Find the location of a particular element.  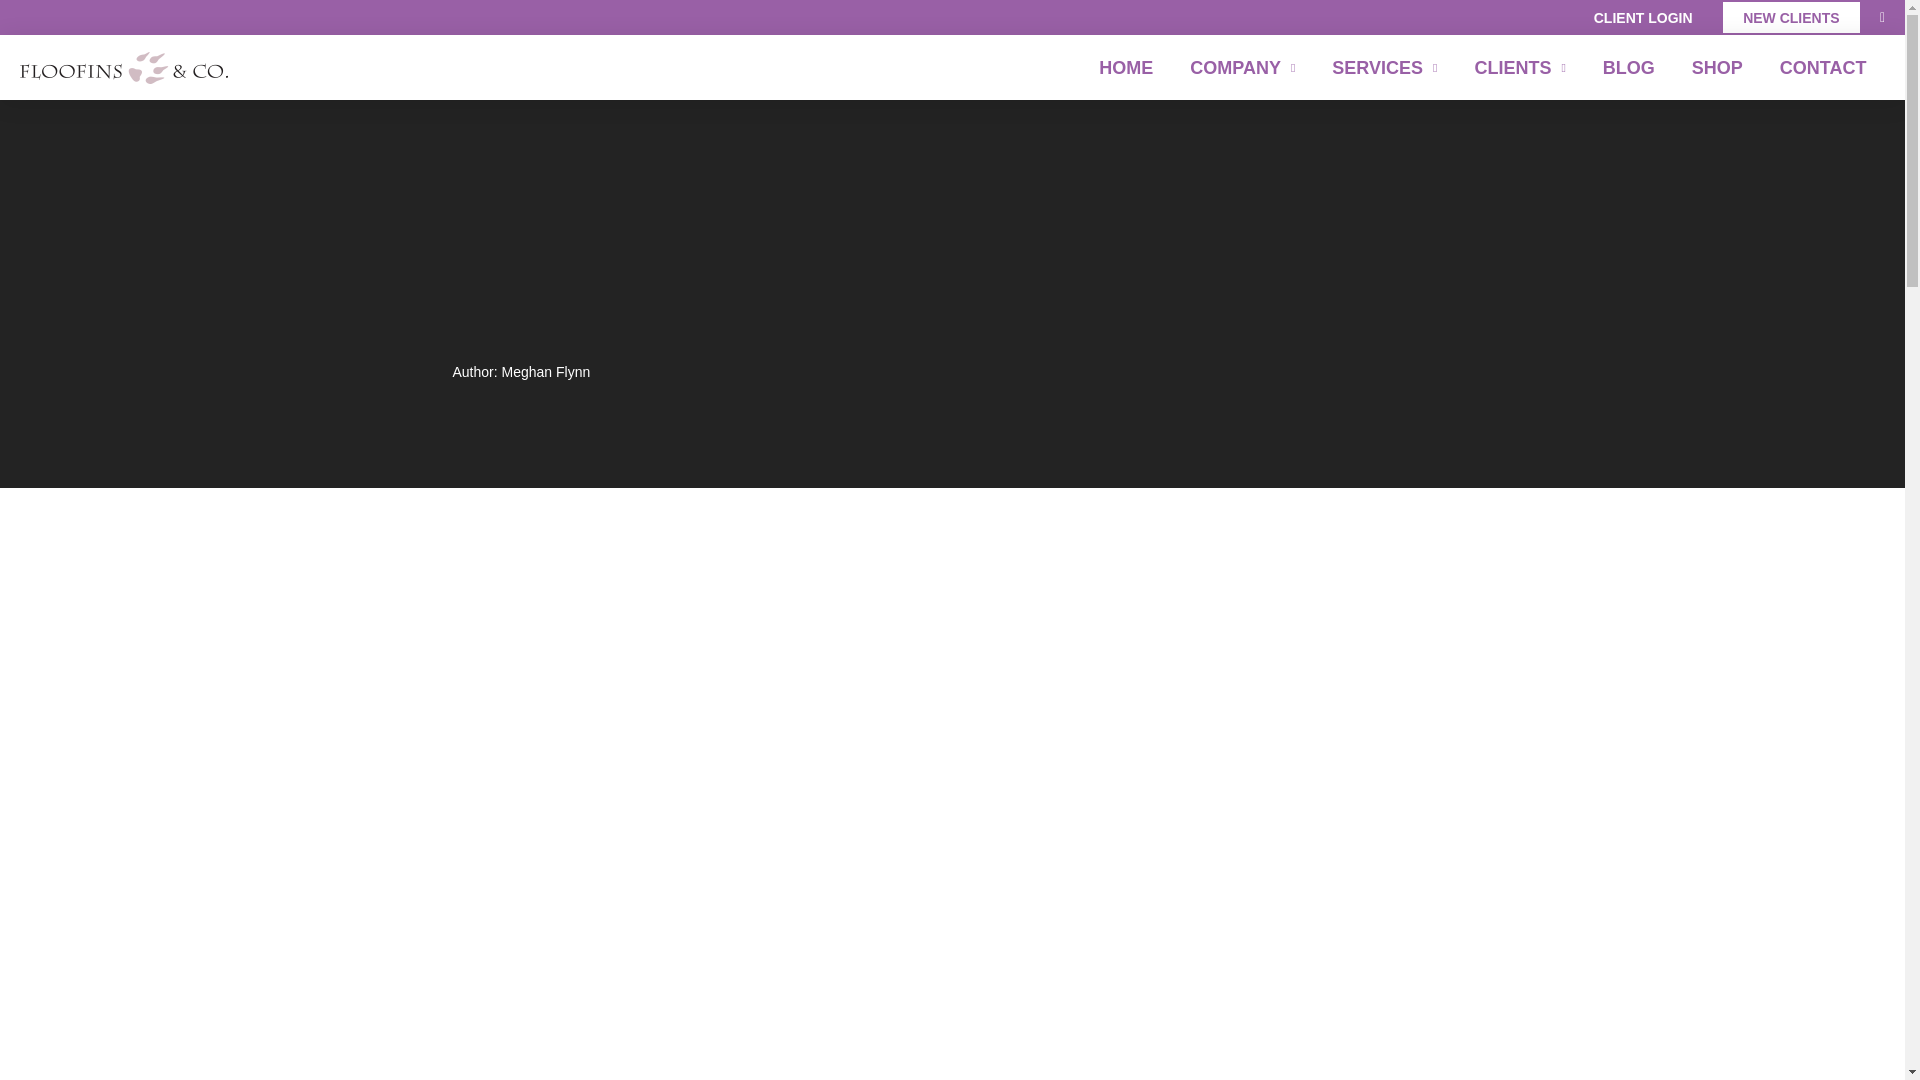

CLIENTS is located at coordinates (1520, 67).